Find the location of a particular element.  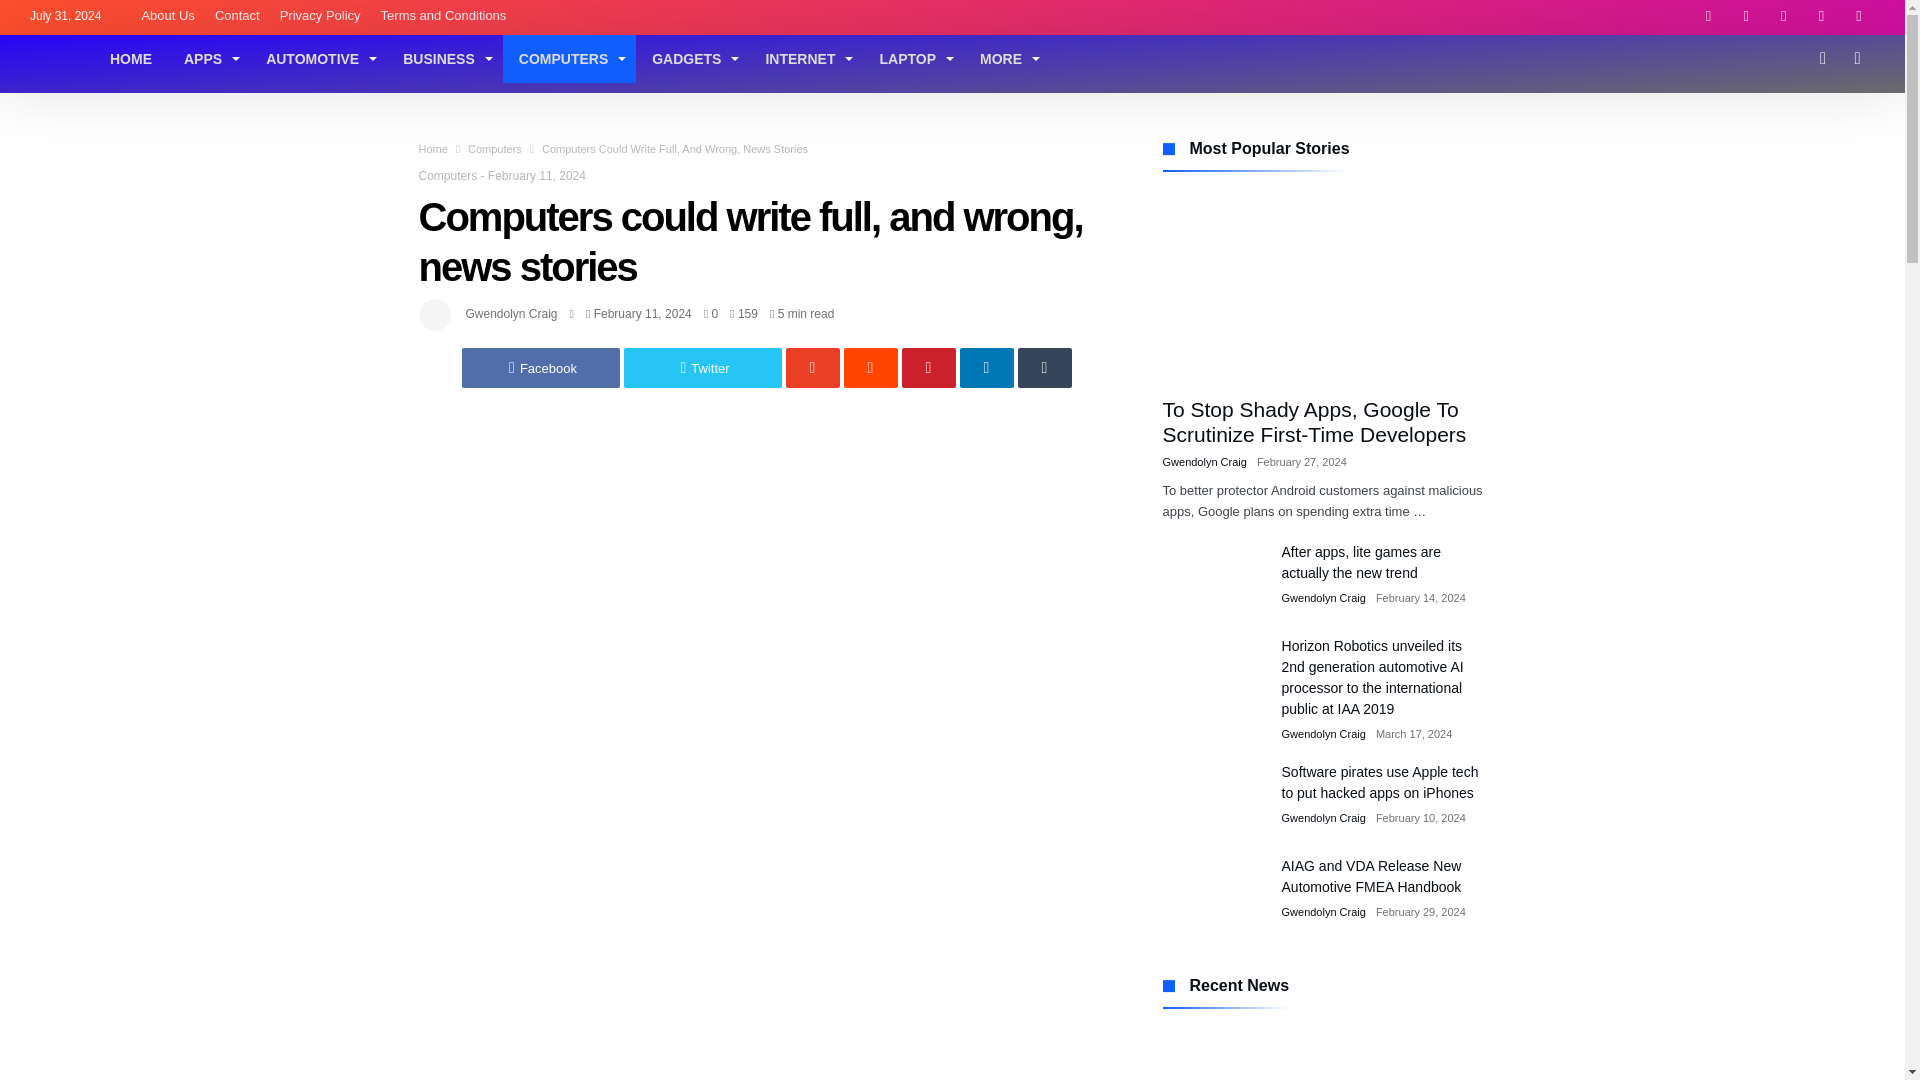

Terms and Conditions is located at coordinates (443, 16).